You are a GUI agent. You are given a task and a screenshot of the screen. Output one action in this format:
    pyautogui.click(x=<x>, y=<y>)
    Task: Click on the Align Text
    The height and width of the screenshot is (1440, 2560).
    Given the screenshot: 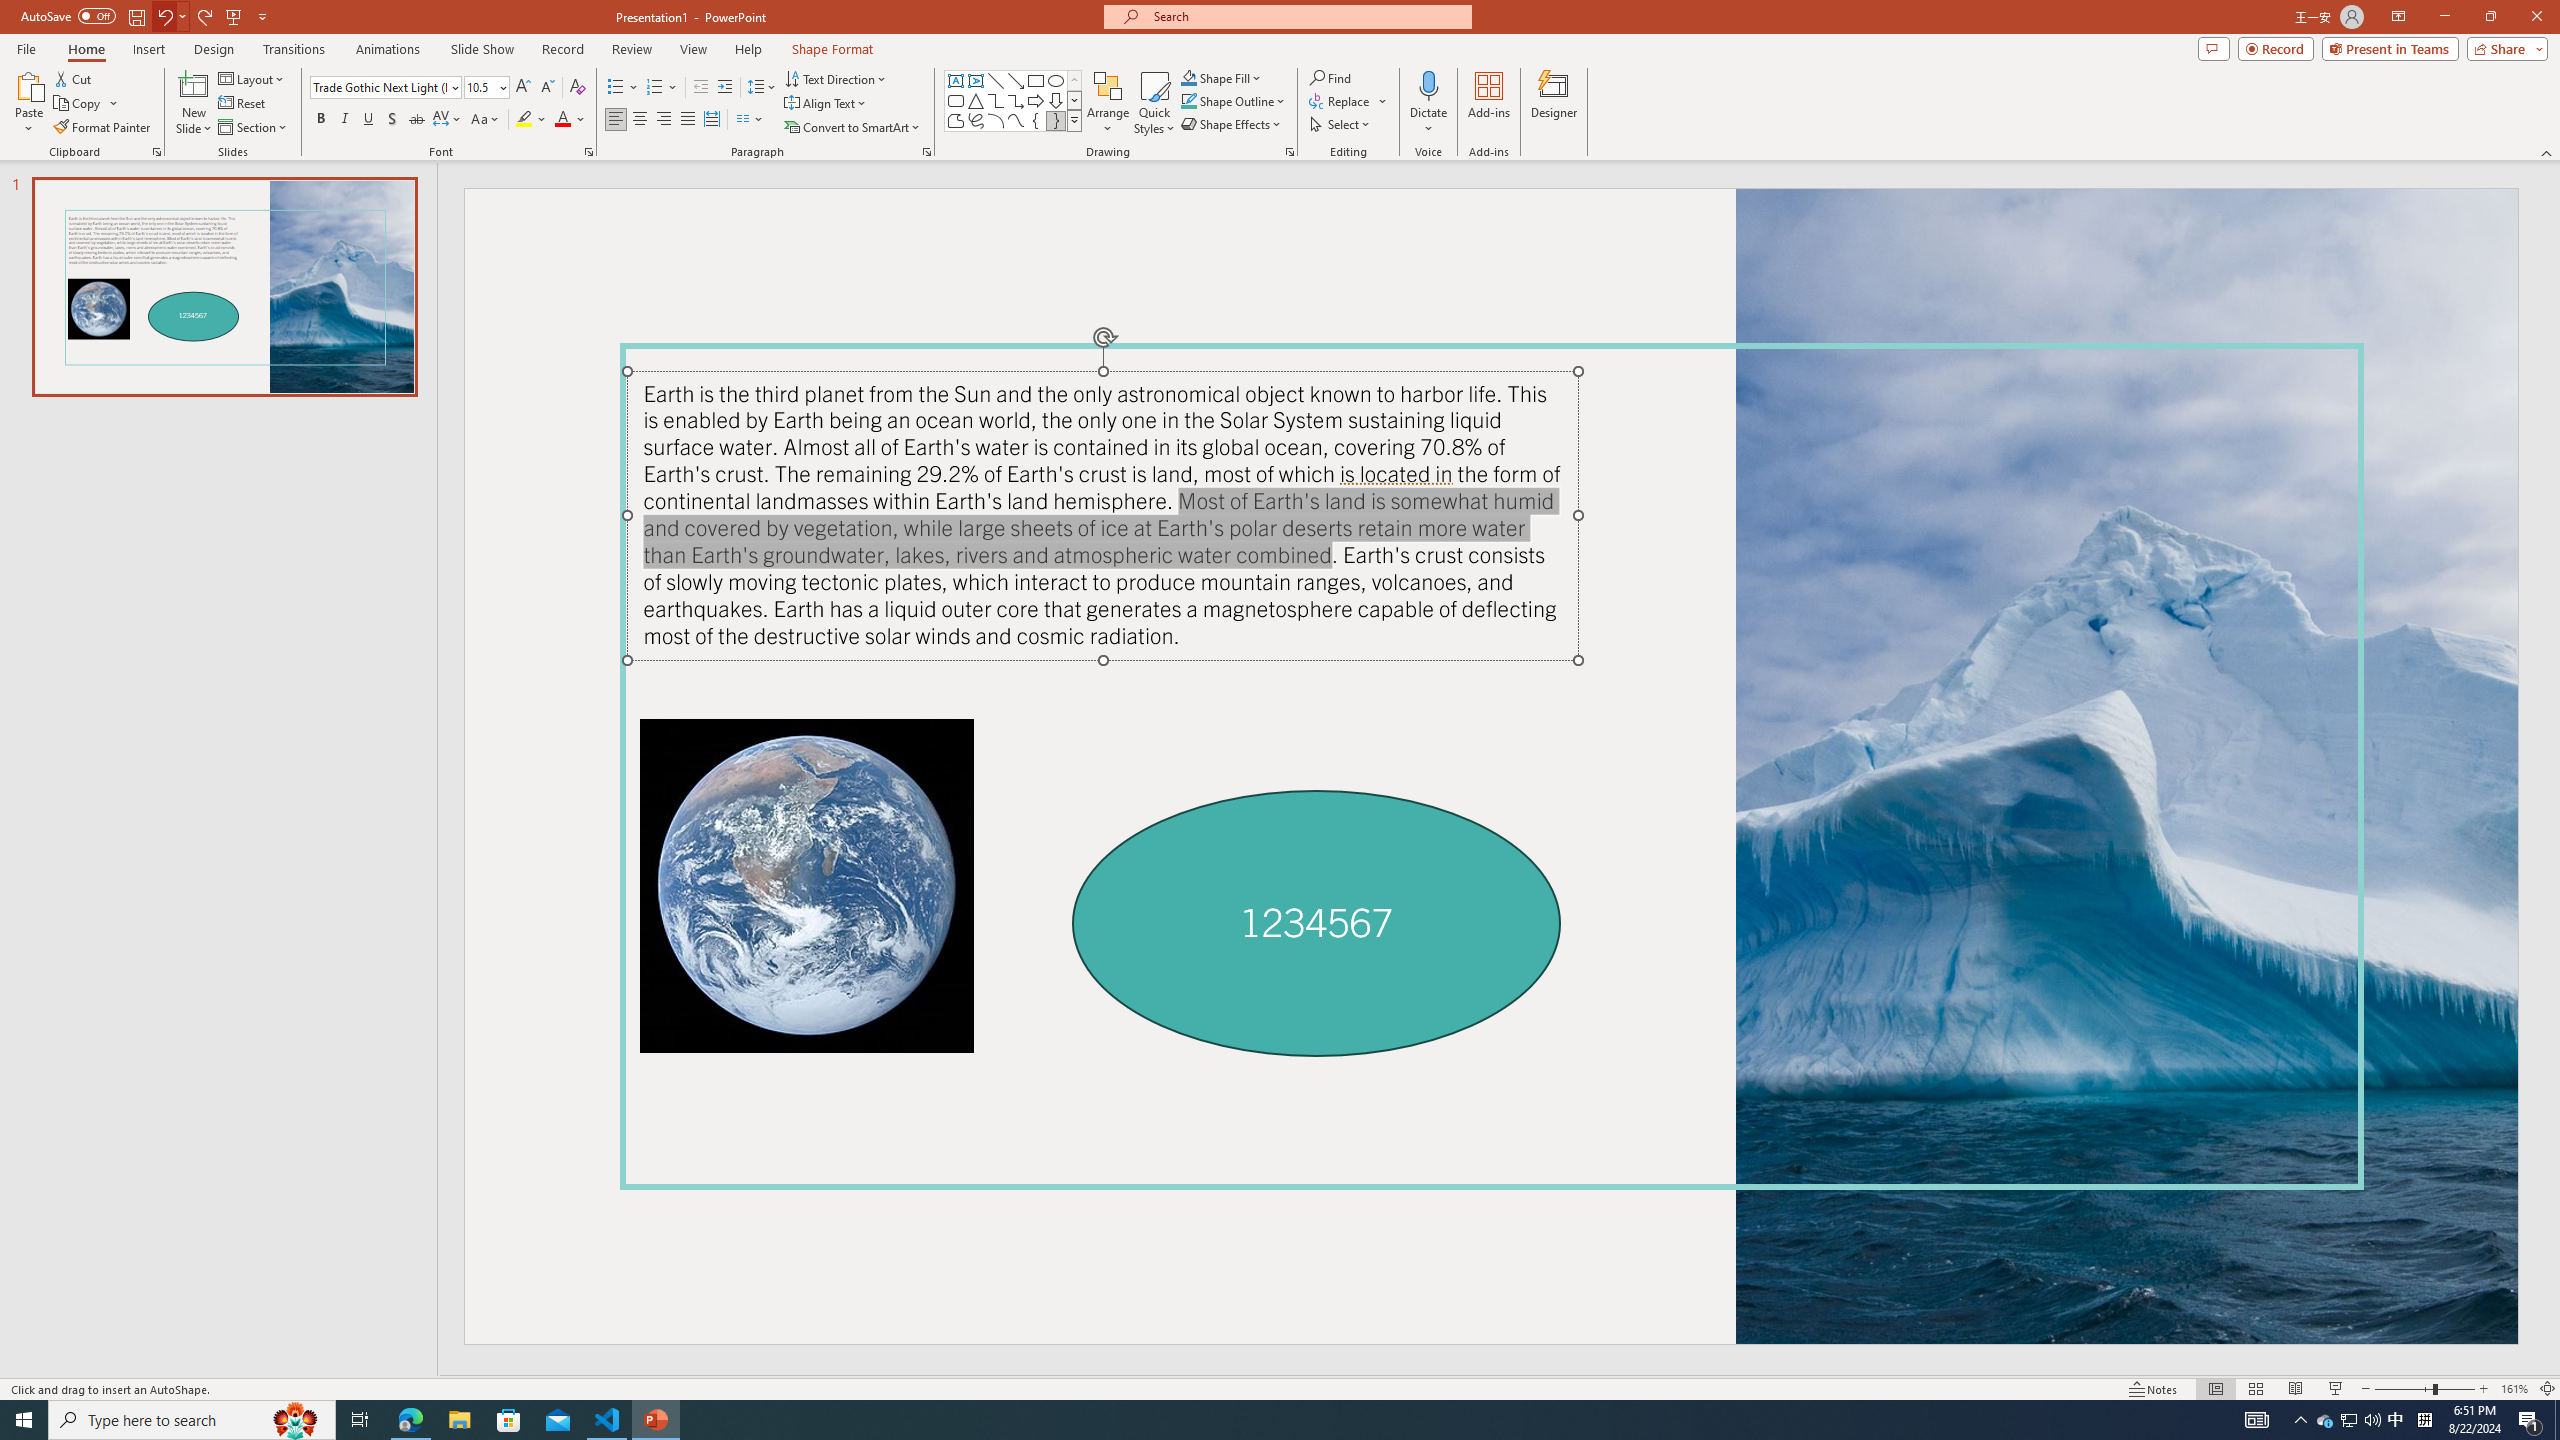 What is the action you would take?
    pyautogui.click(x=826, y=104)
    